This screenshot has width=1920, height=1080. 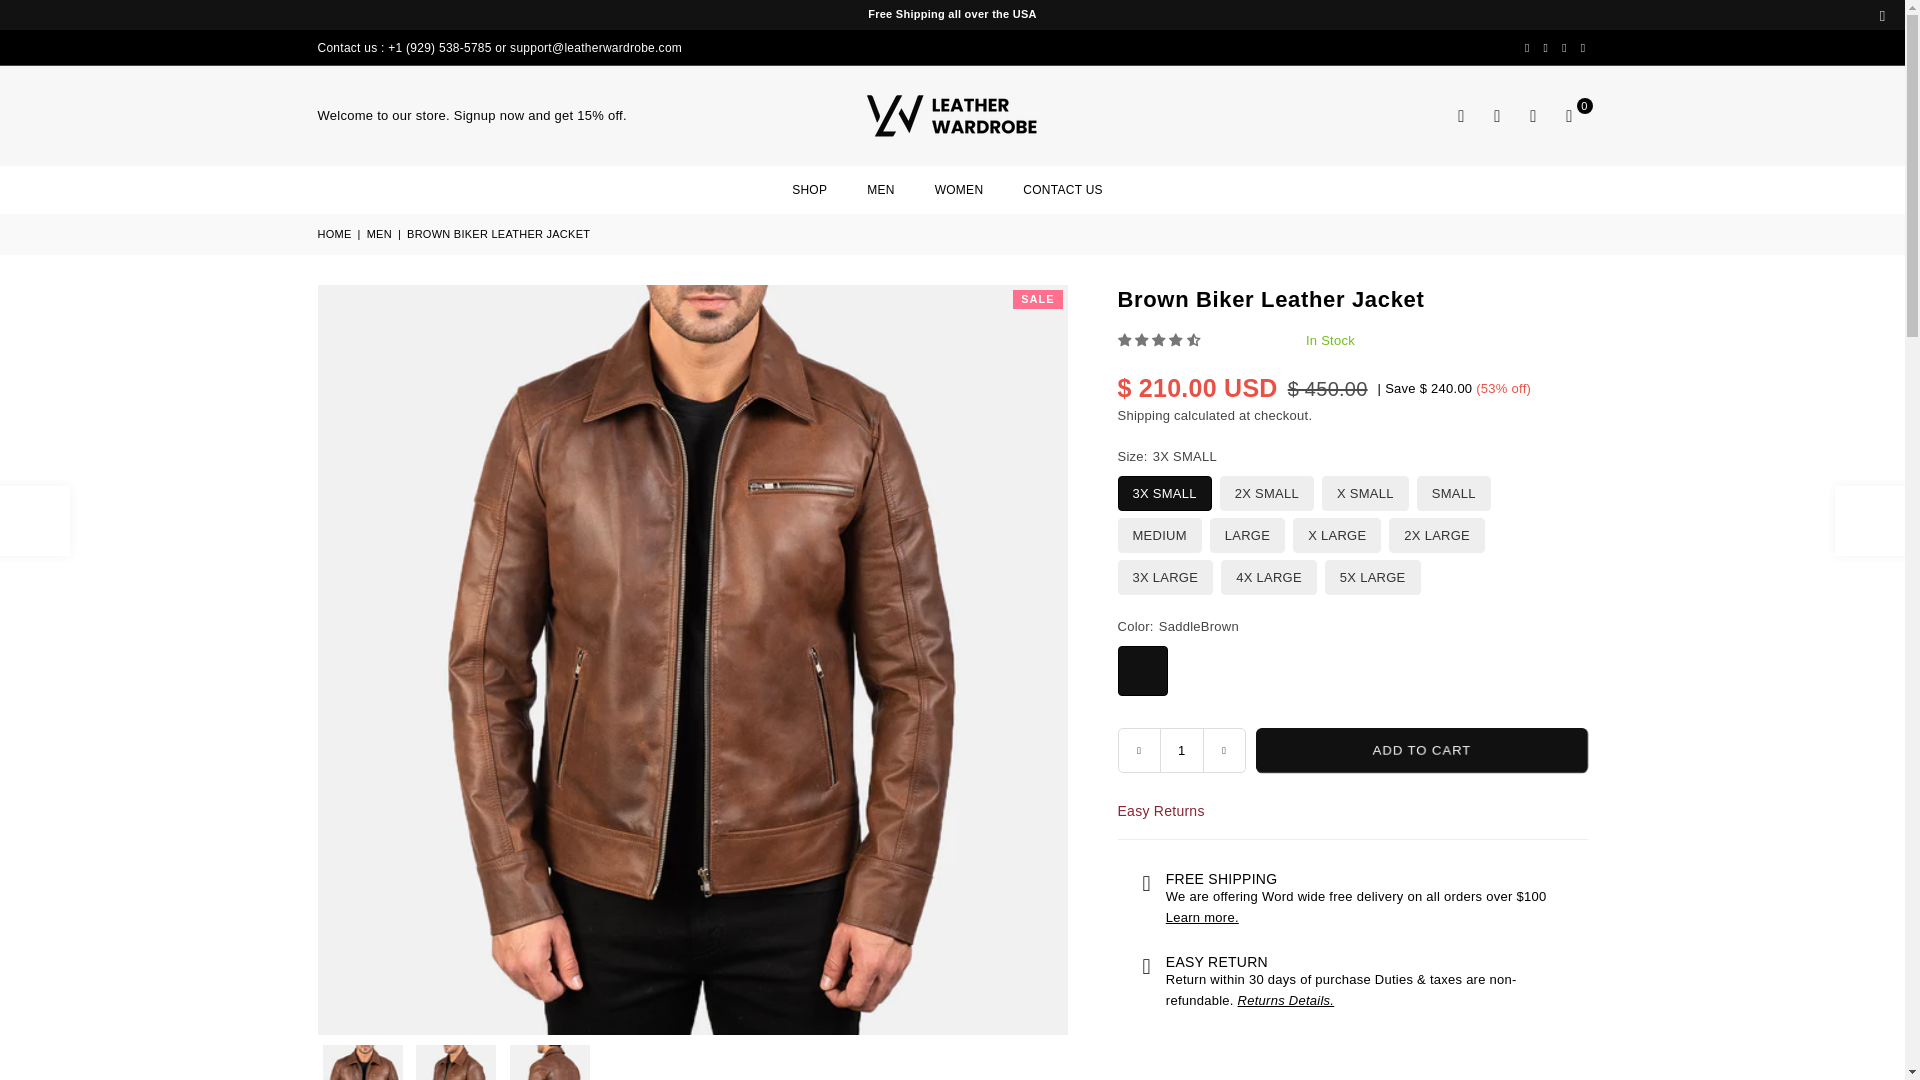 What do you see at coordinates (1546, 48) in the screenshot?
I see `Leather Wardrobe on Pinterest` at bounding box center [1546, 48].